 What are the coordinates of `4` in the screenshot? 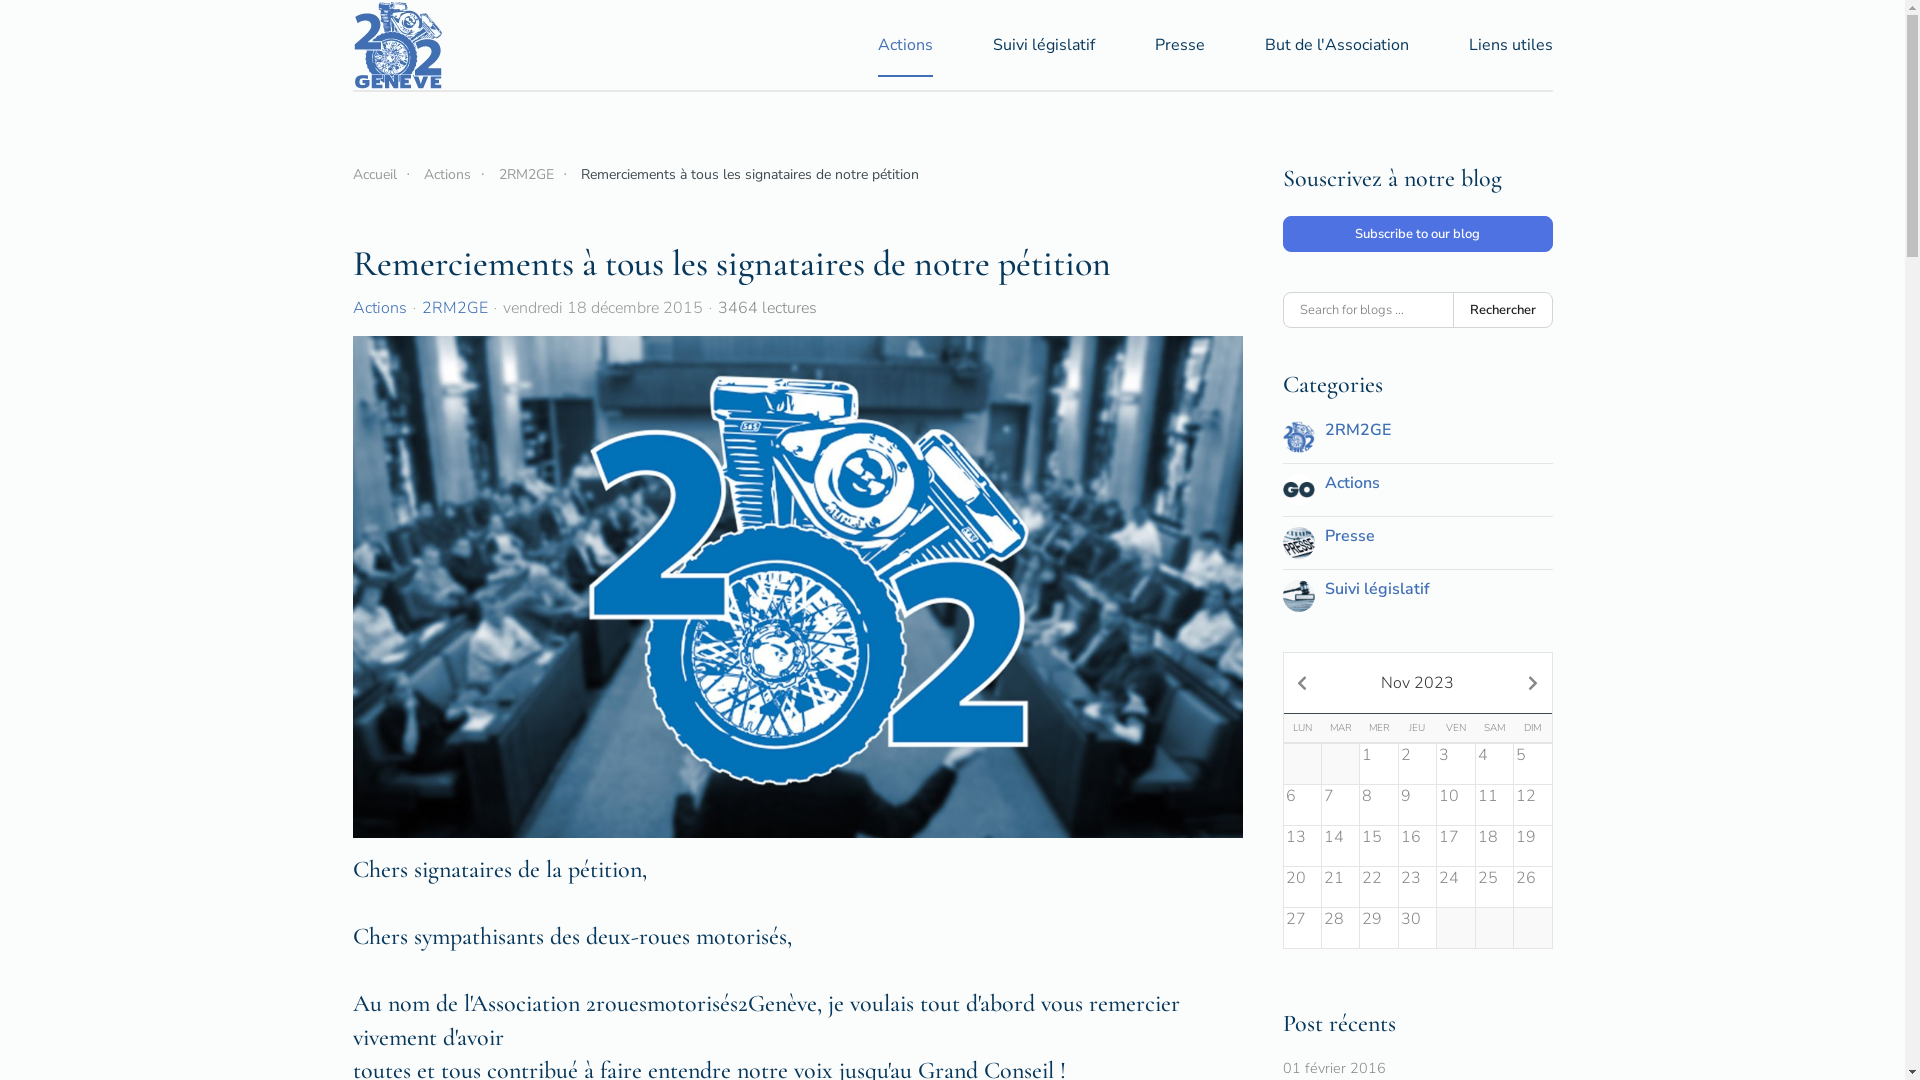 It's located at (1494, 764).